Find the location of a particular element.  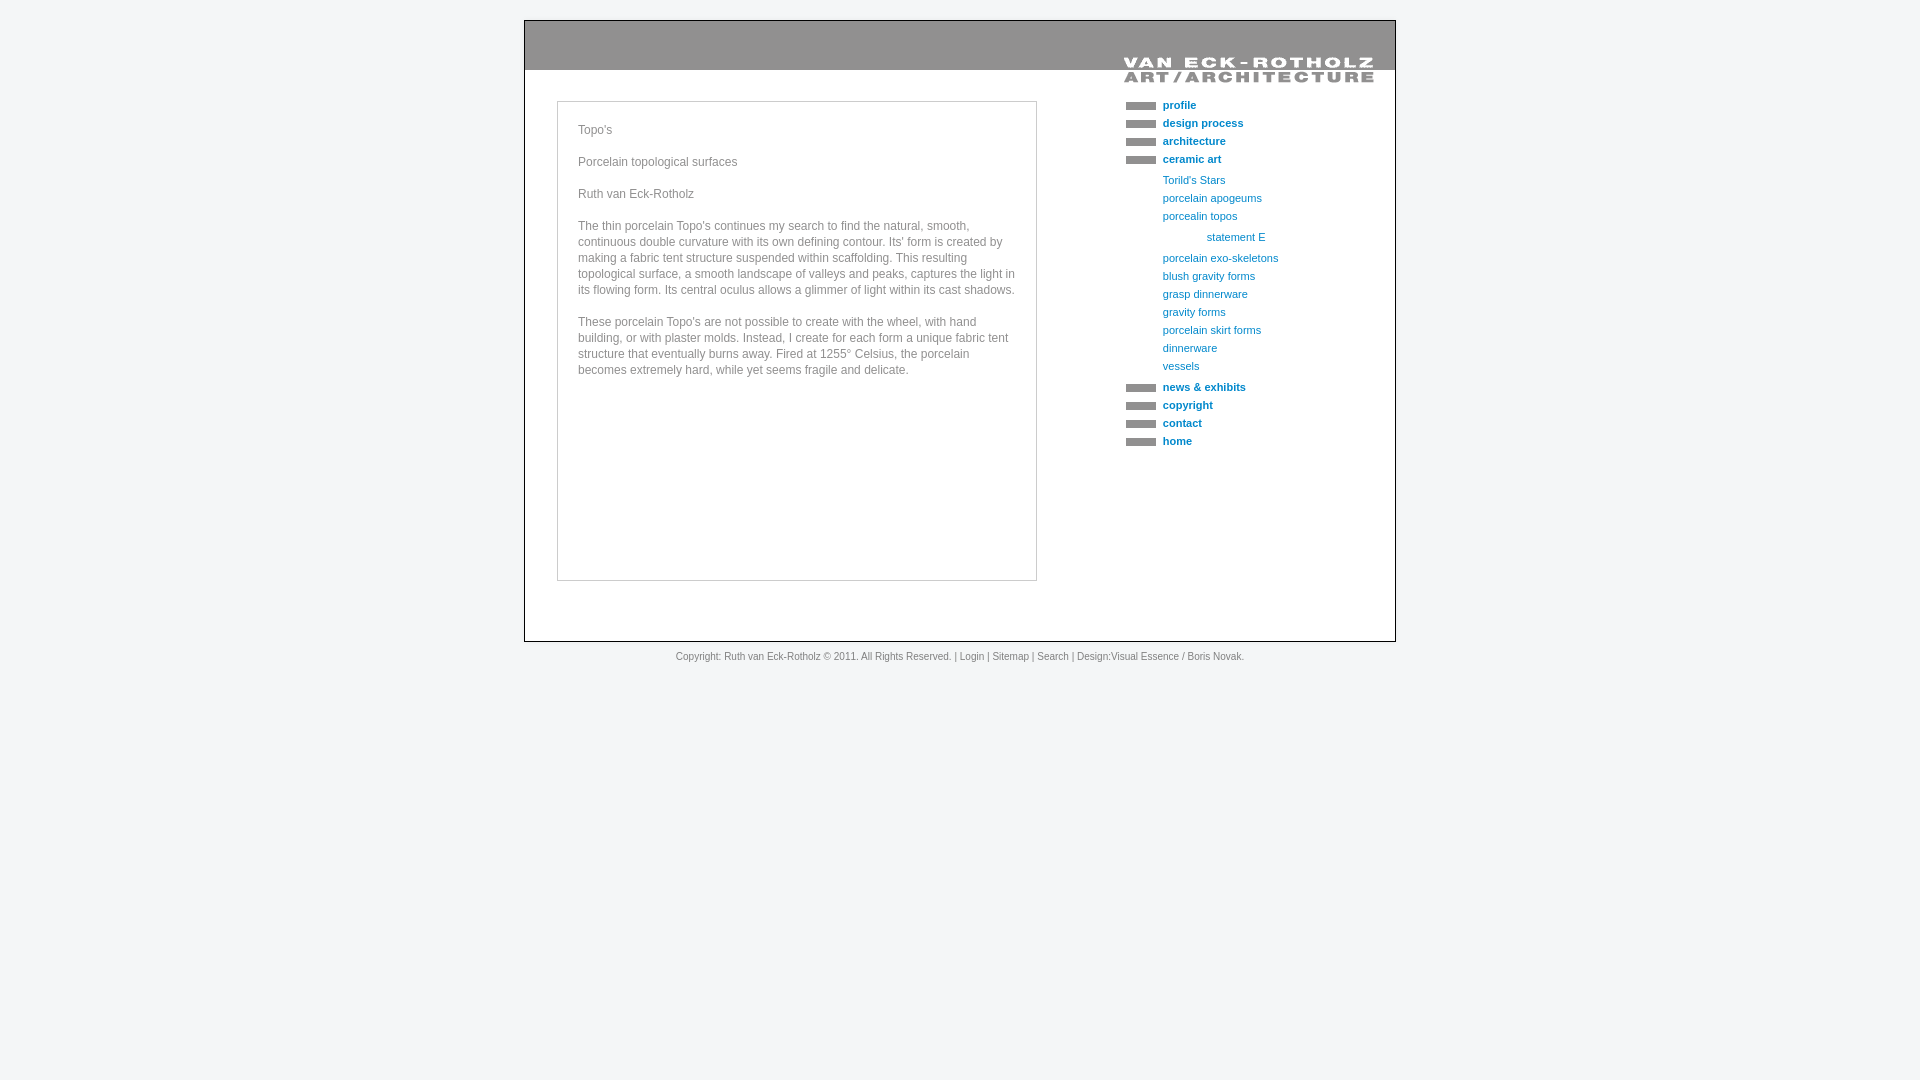

porcealin topos is located at coordinates (1200, 216).